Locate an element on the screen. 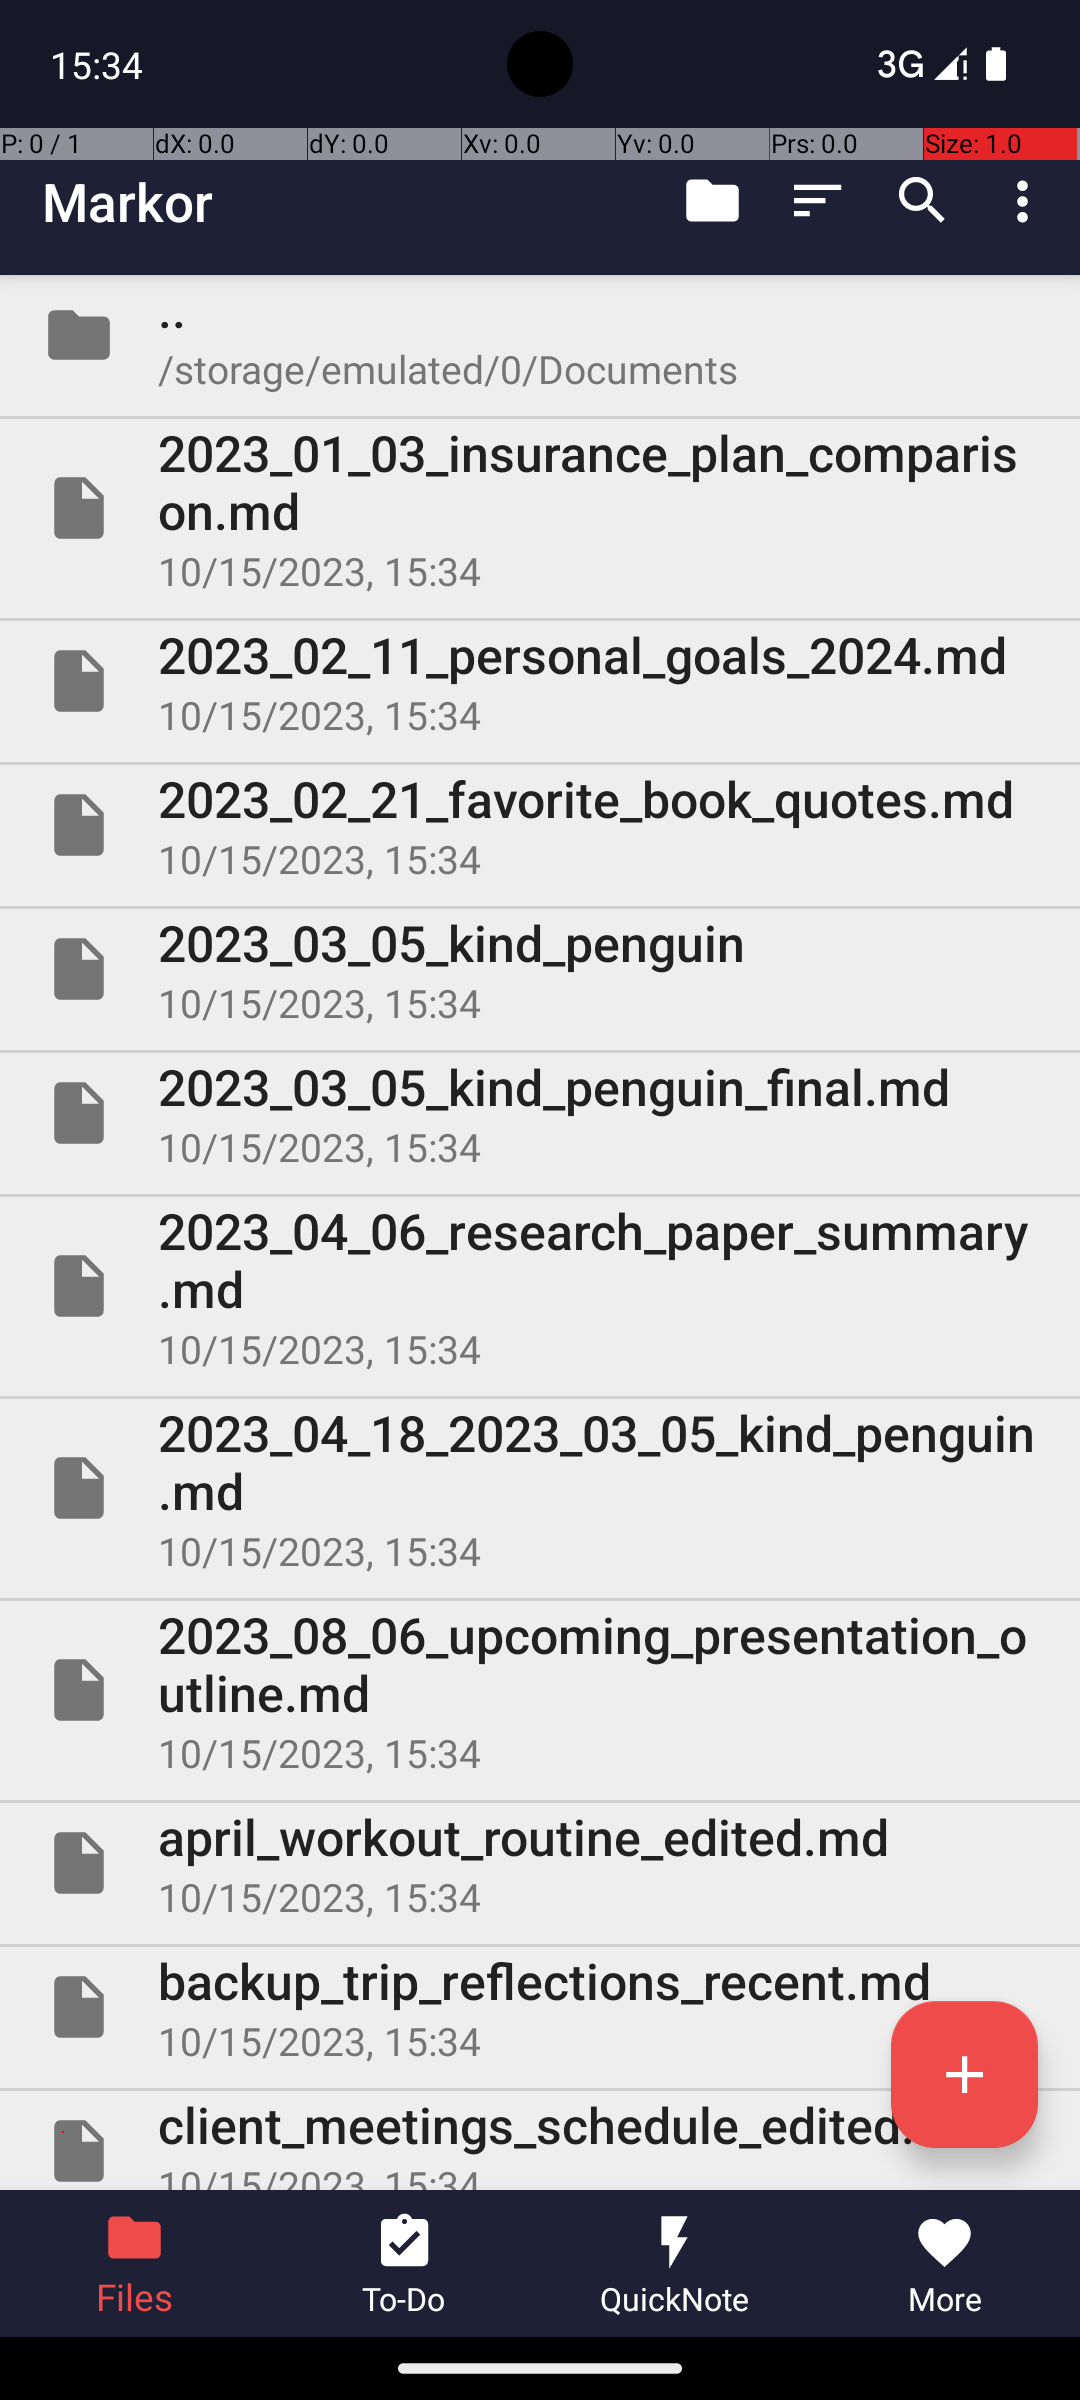 Image resolution: width=1080 pixels, height=2400 pixels. File 2023_01_03_insurance_plan_comparison.md  is located at coordinates (540, 508).